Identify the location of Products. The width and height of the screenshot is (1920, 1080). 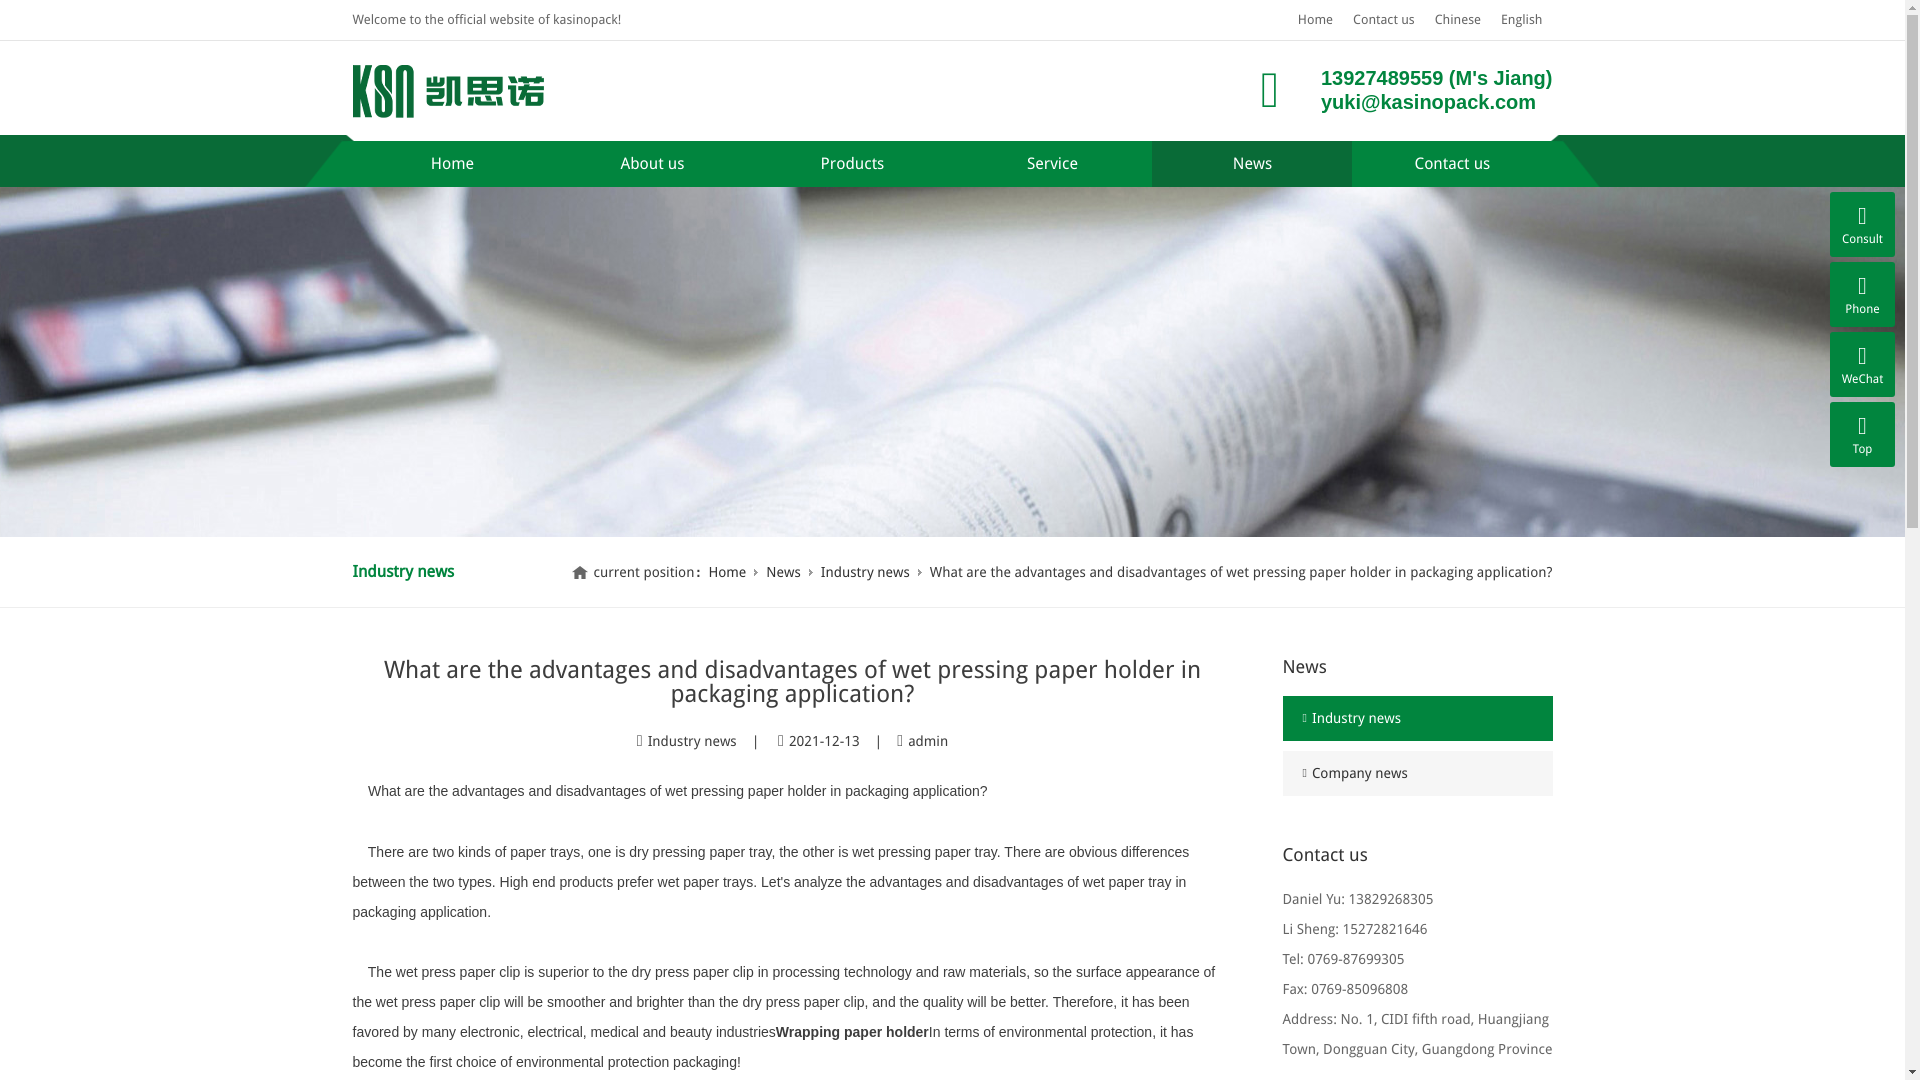
(852, 164).